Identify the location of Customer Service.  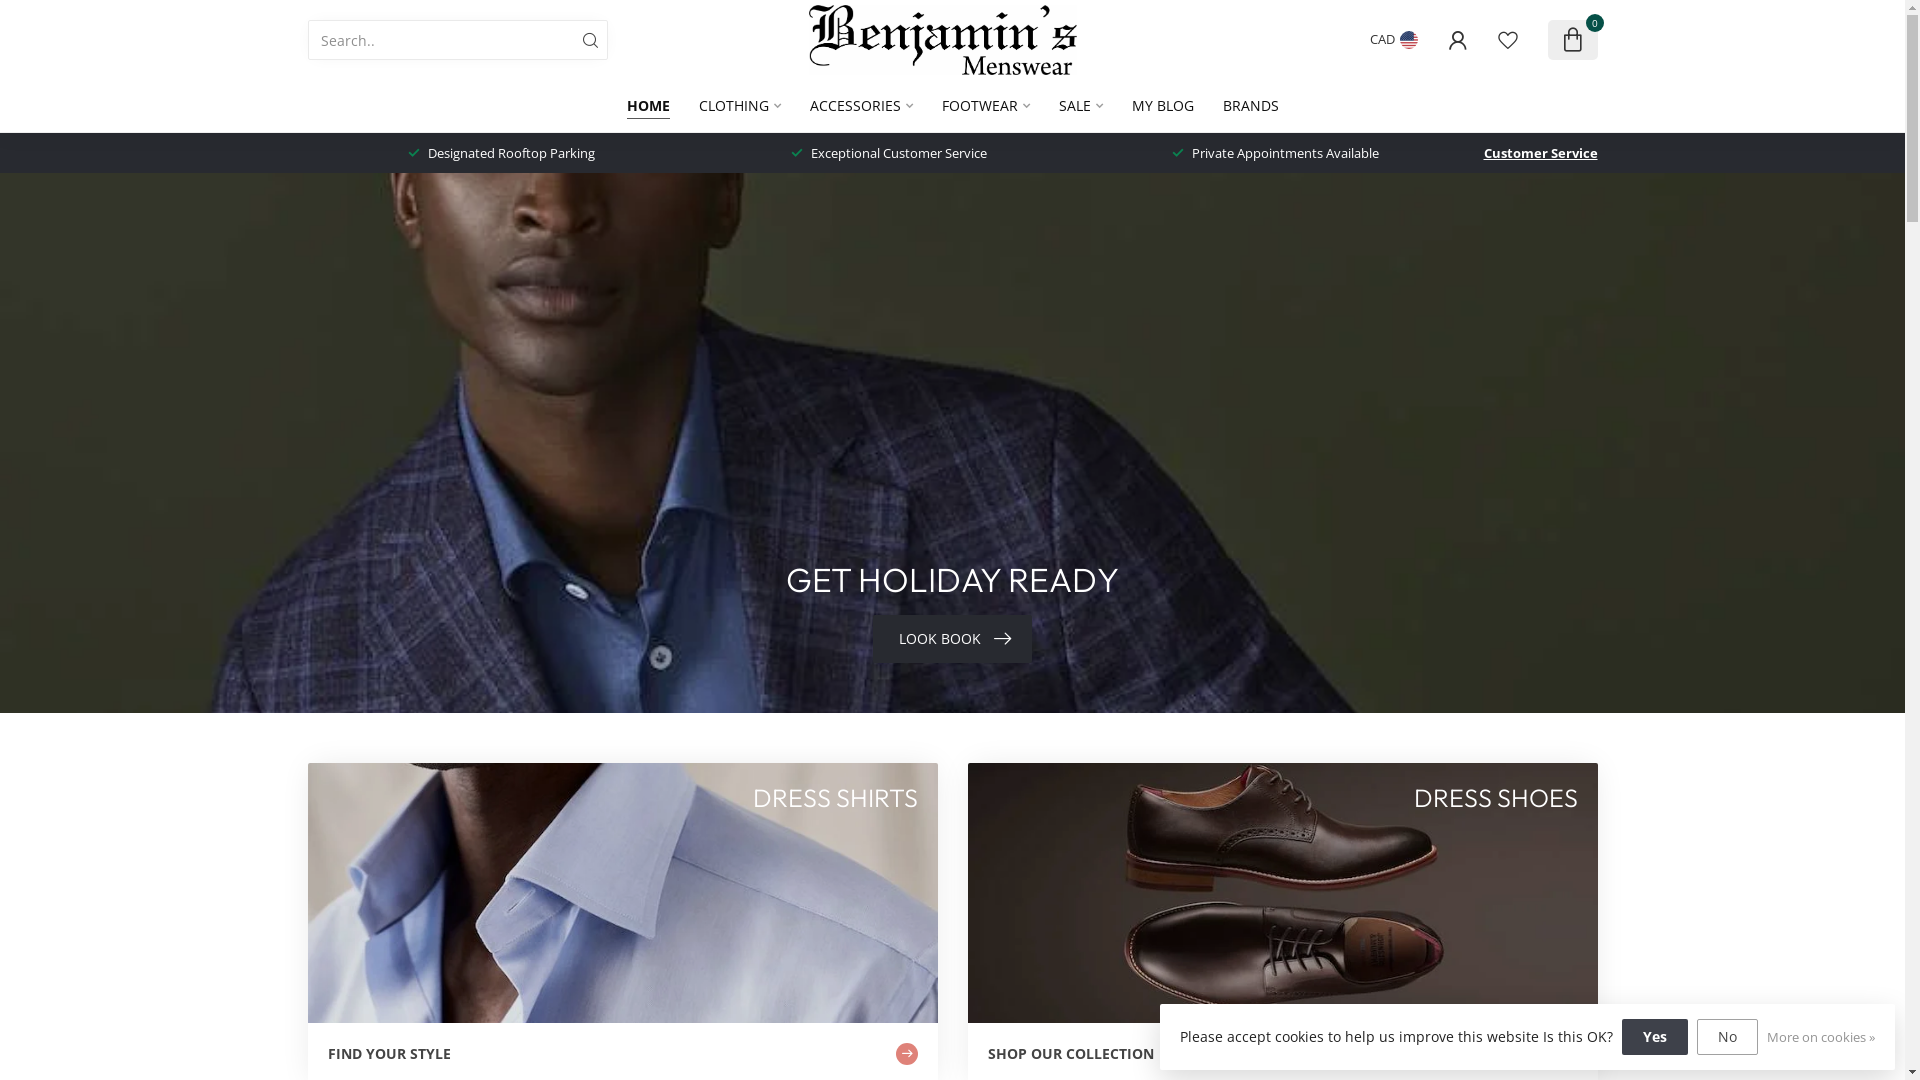
(1541, 153).